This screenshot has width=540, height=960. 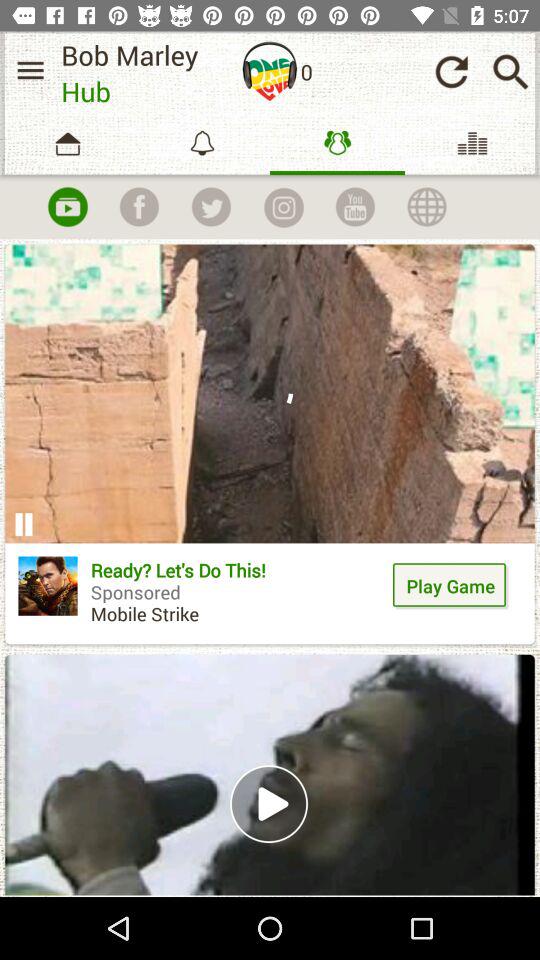 I want to click on flip to the ready let s, so click(x=238, y=599).